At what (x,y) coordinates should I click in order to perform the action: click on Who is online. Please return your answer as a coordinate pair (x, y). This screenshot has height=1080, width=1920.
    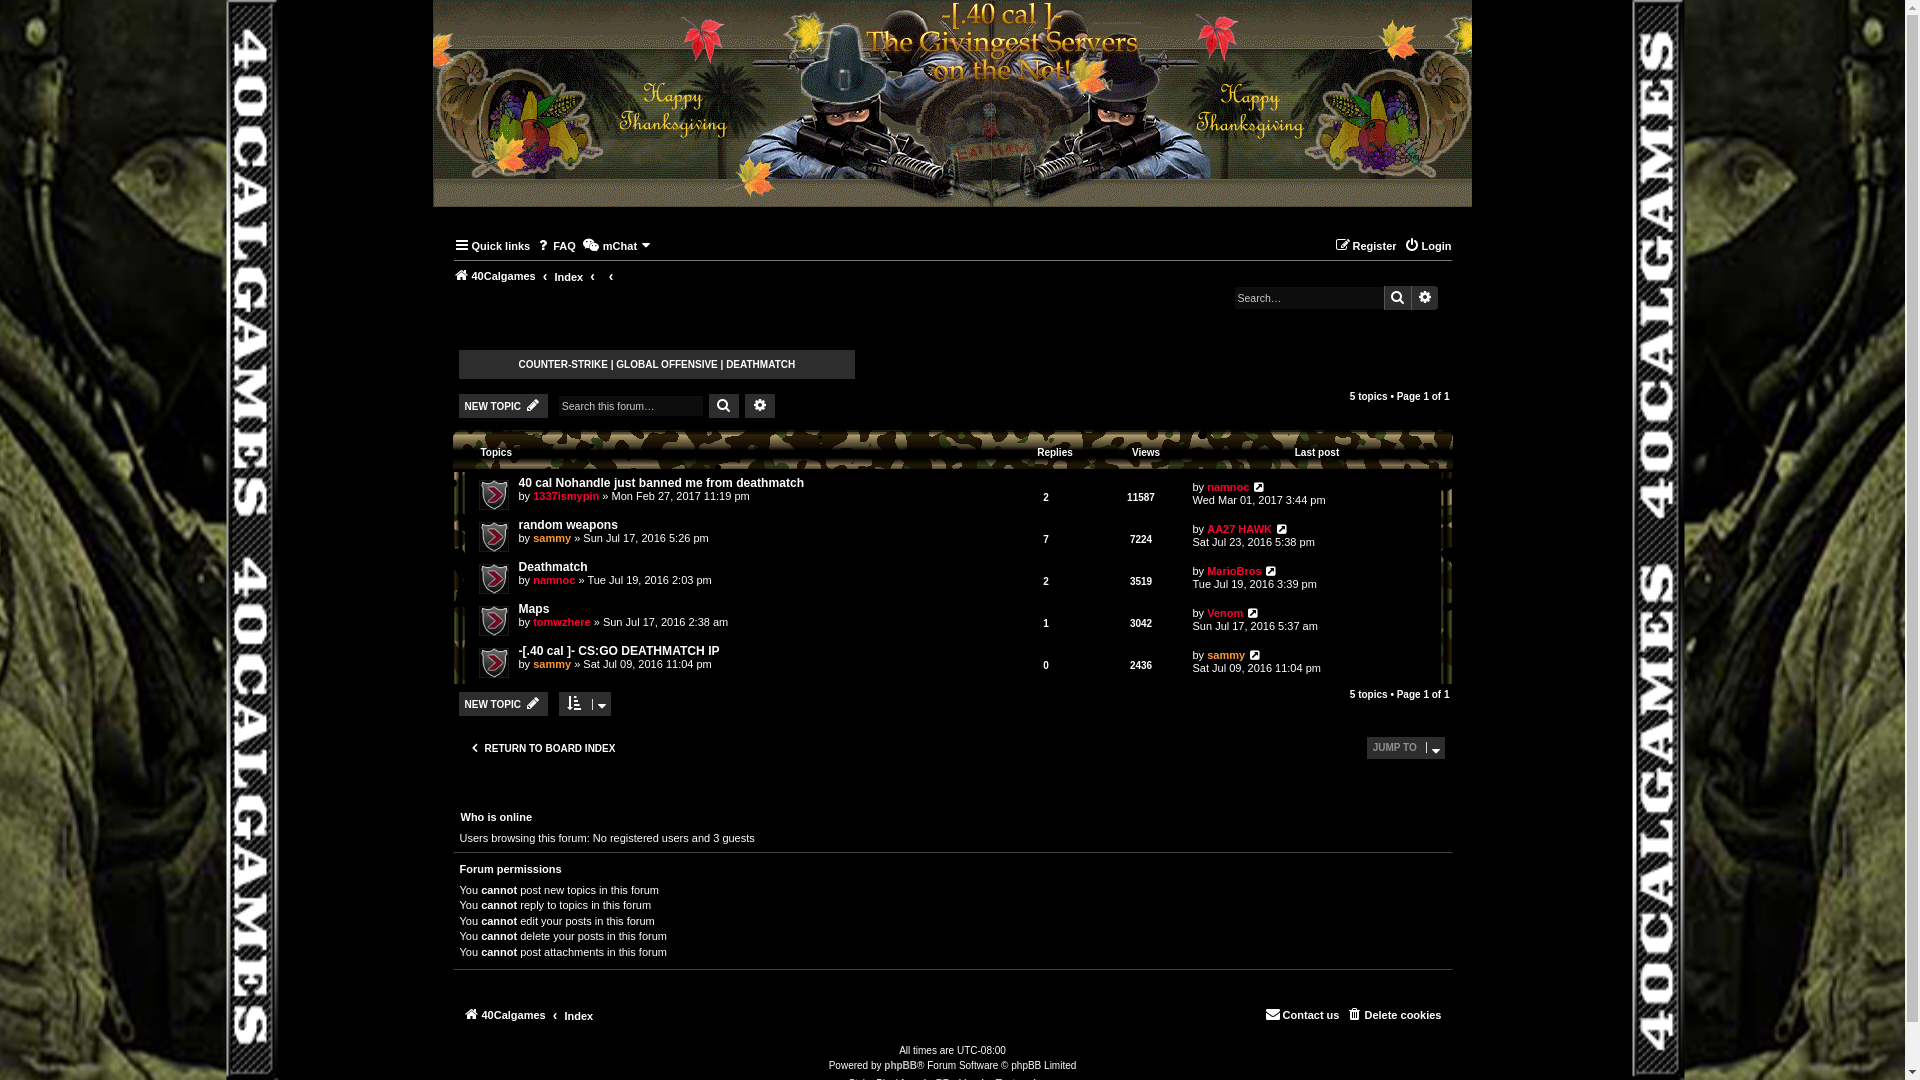
    Looking at the image, I should click on (496, 817).